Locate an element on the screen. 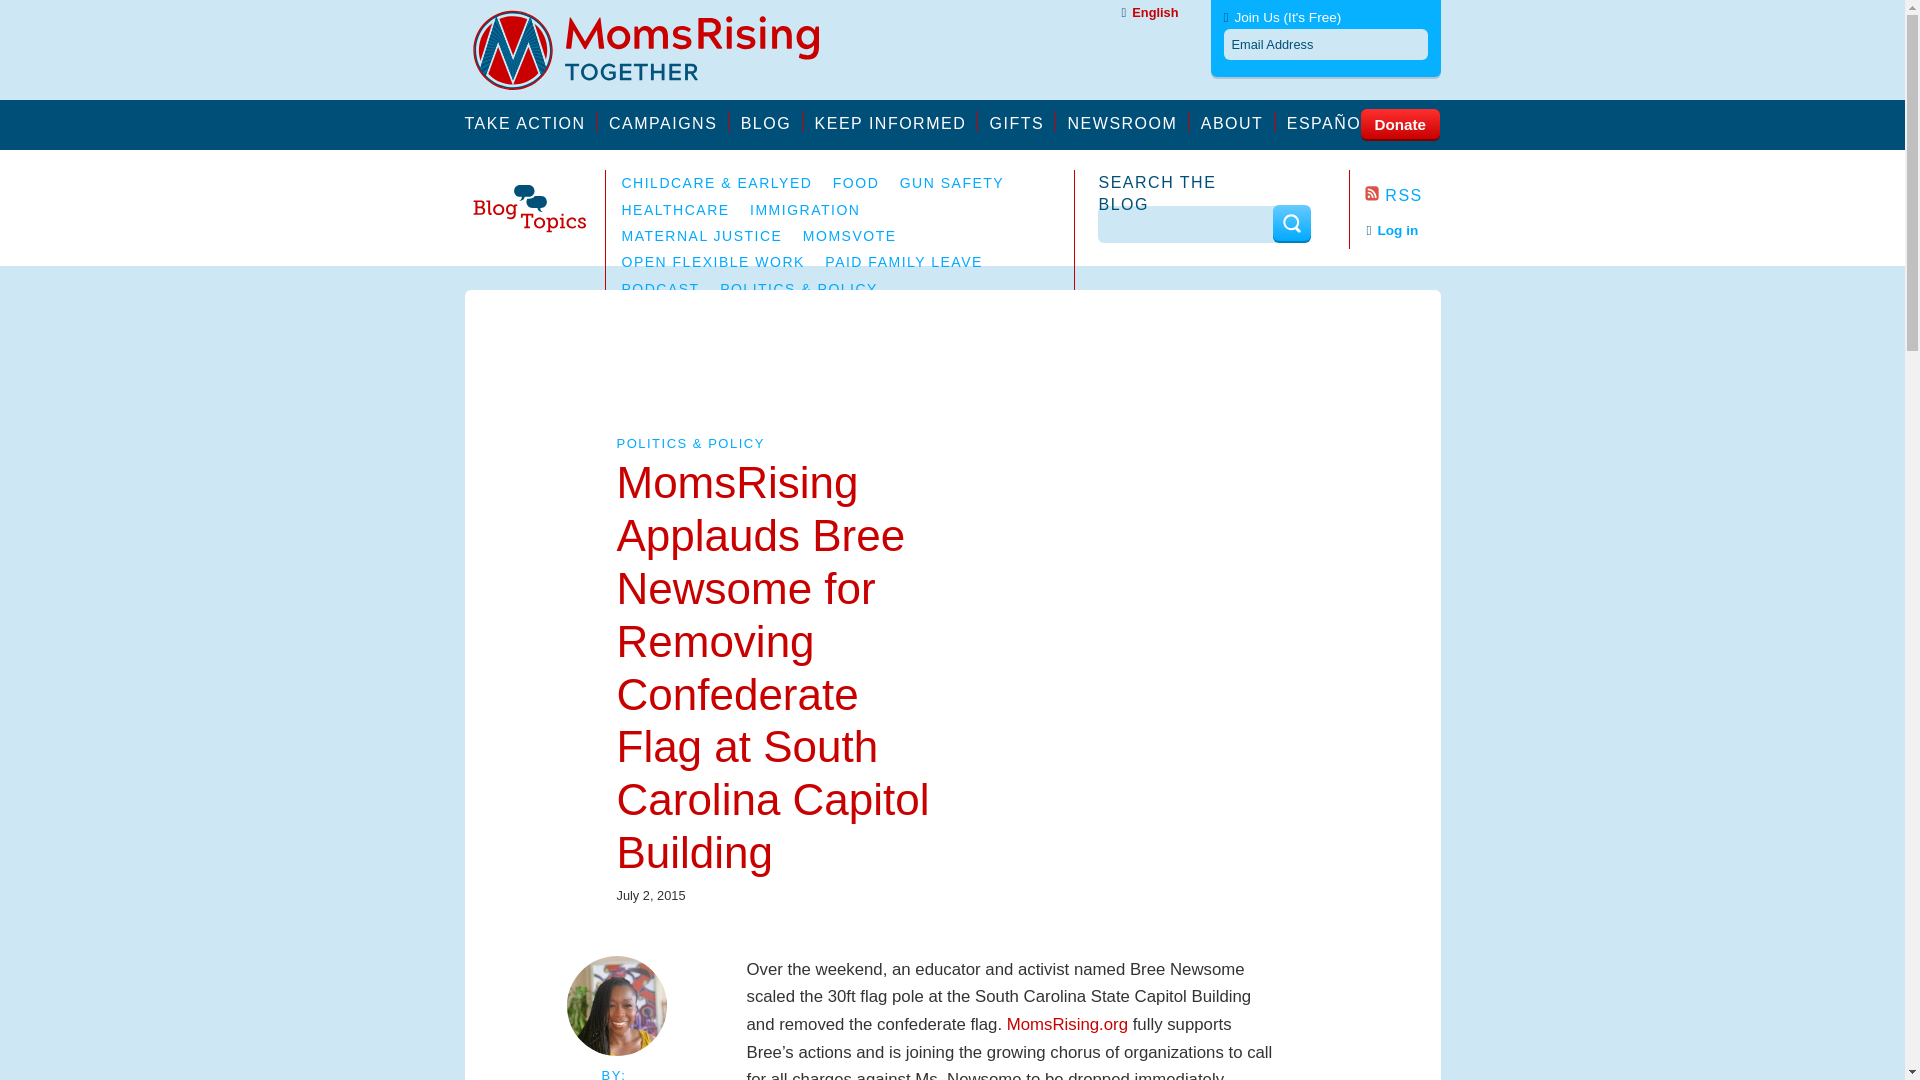 The image size is (1920, 1080). Voices of the MomsRising community is located at coordinates (772, 121).